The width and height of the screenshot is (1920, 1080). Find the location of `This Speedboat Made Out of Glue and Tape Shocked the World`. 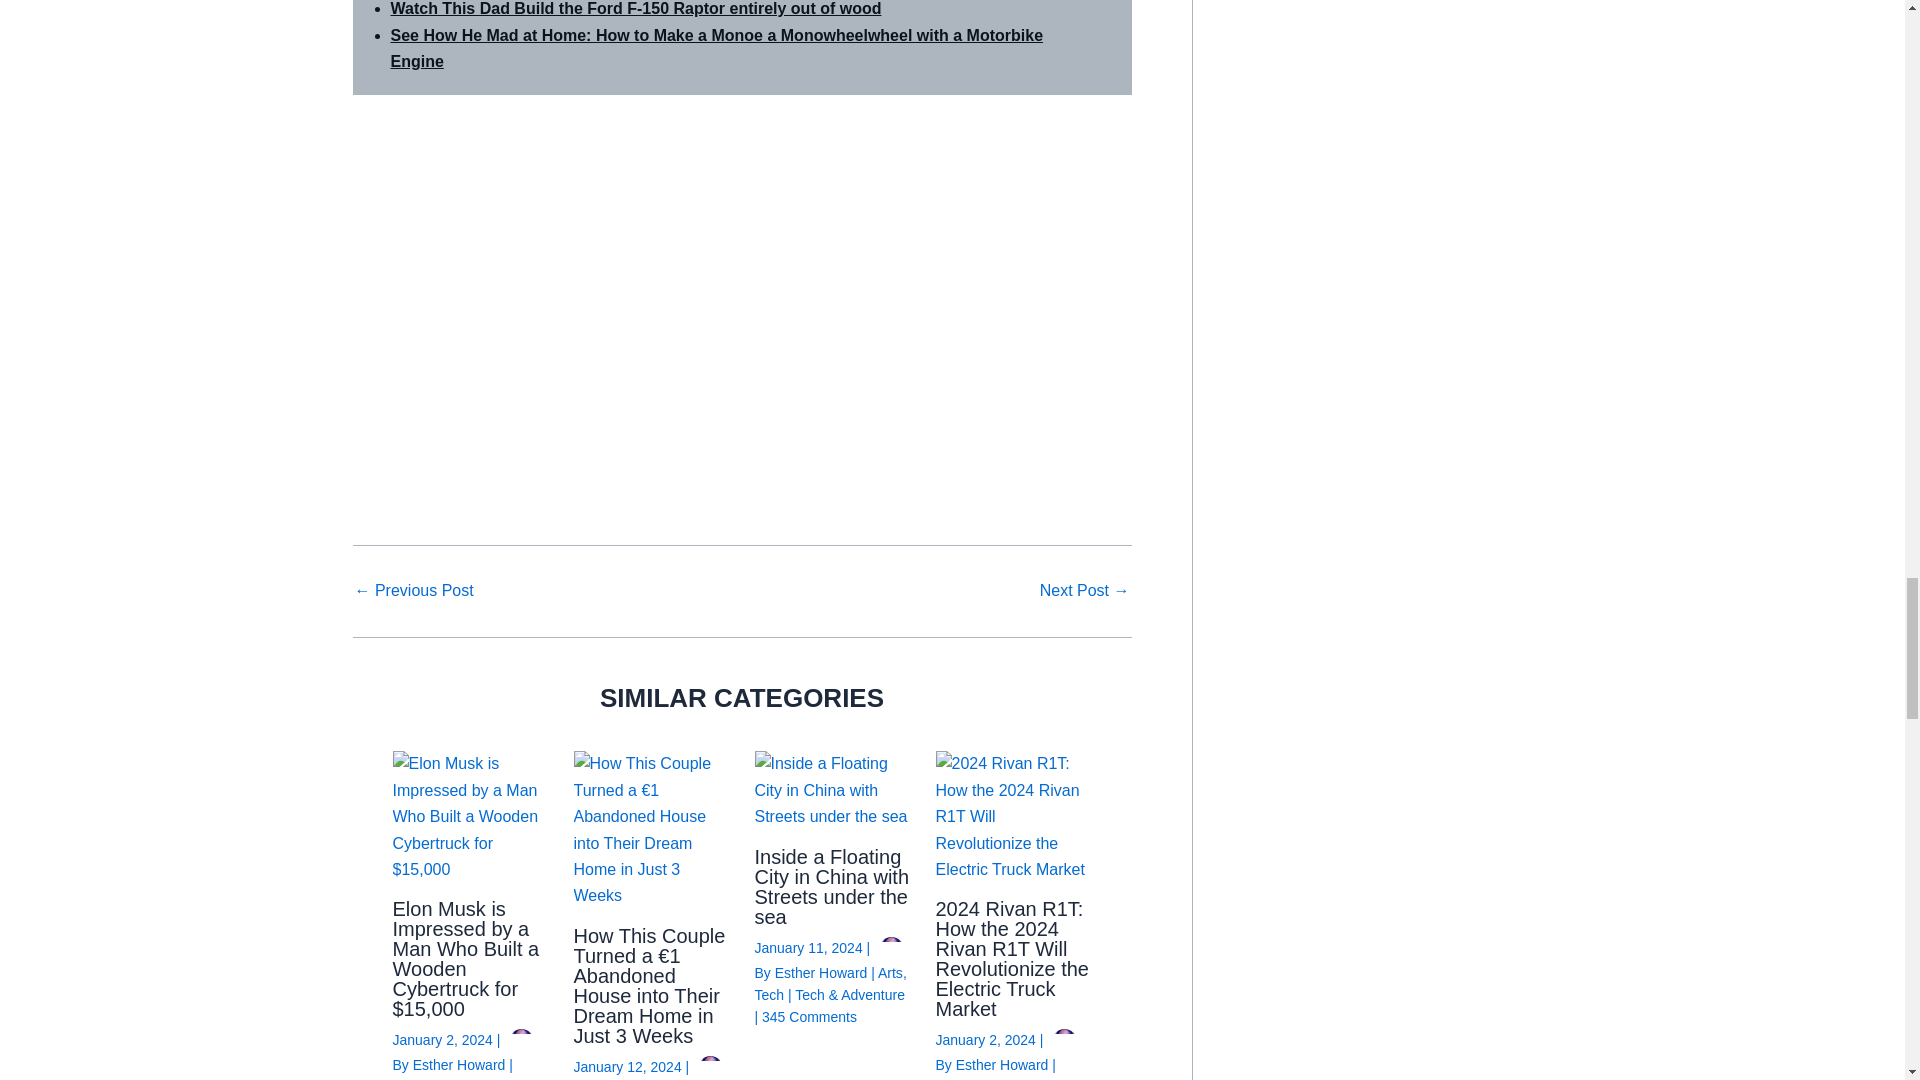

This Speedboat Made Out of Glue and Tape Shocked the World is located at coordinates (412, 591).